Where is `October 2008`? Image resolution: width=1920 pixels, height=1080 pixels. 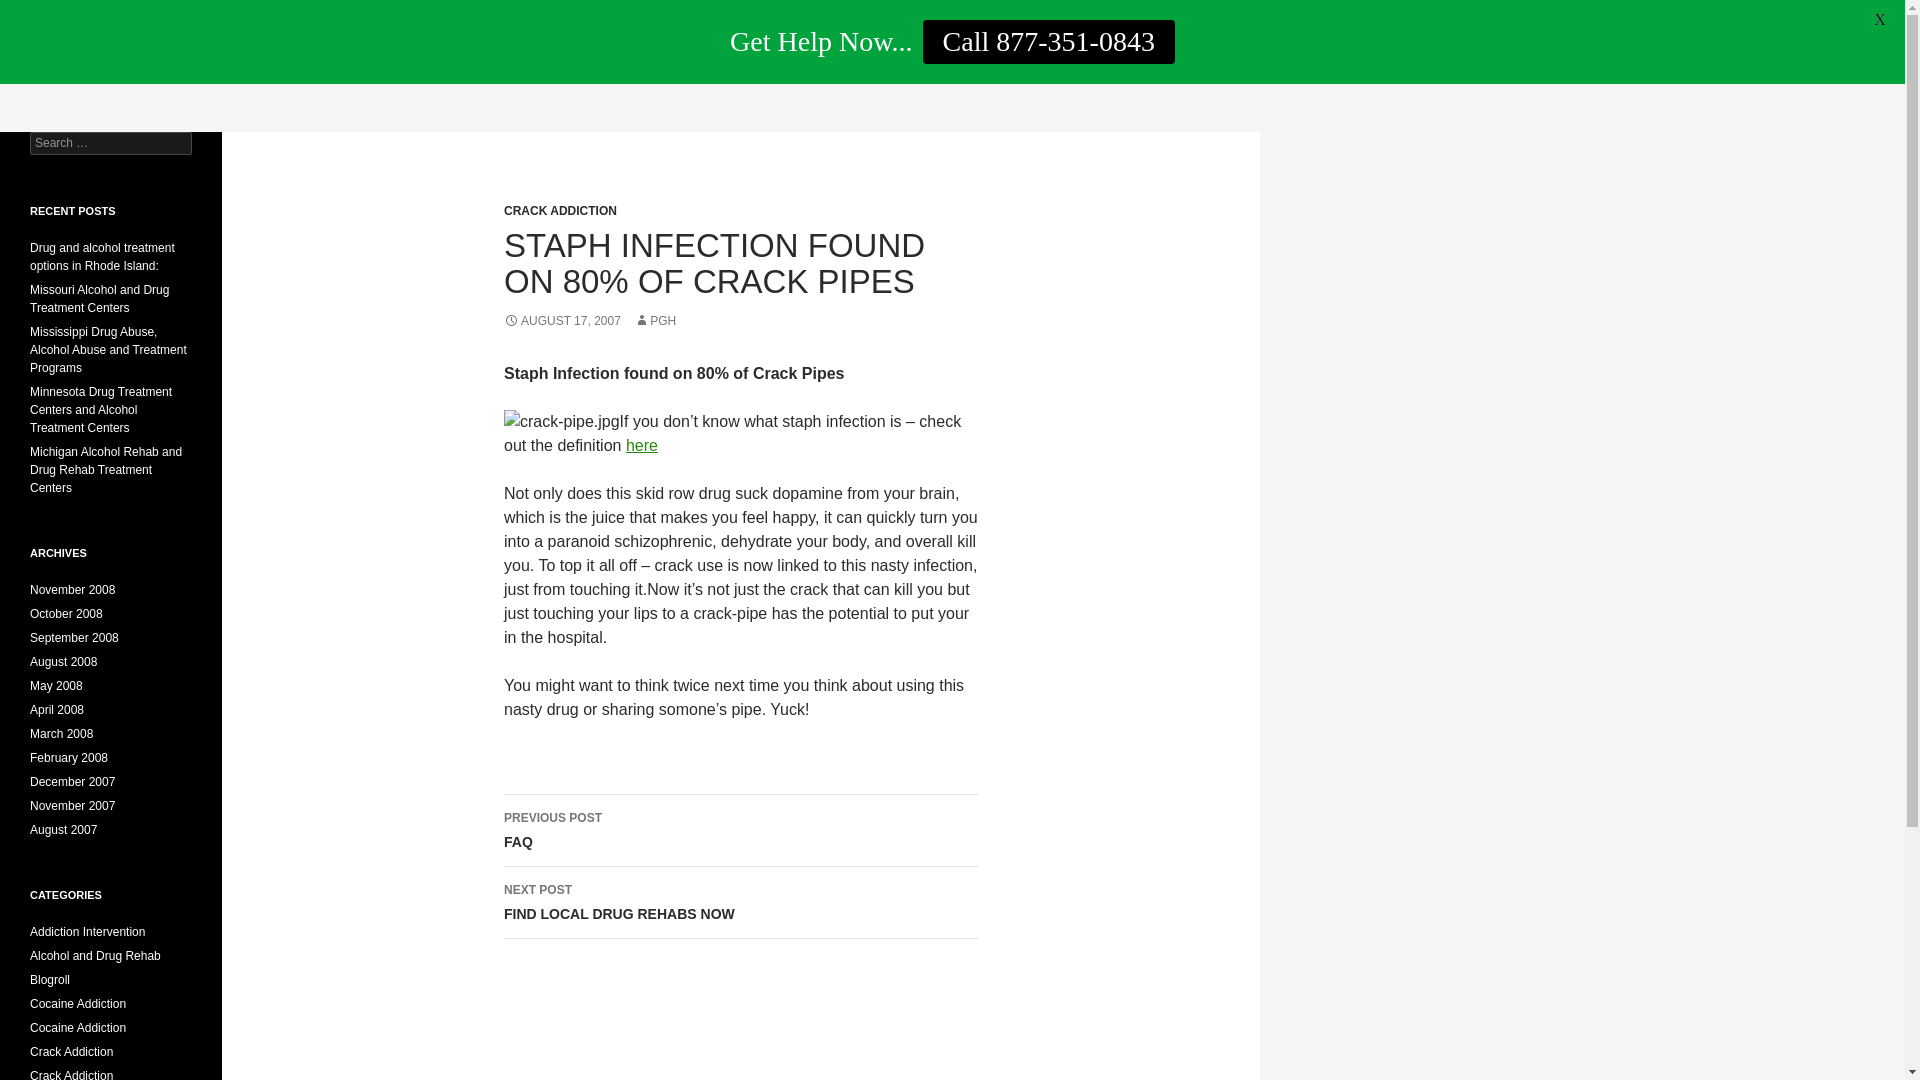
October 2008 is located at coordinates (66, 614).